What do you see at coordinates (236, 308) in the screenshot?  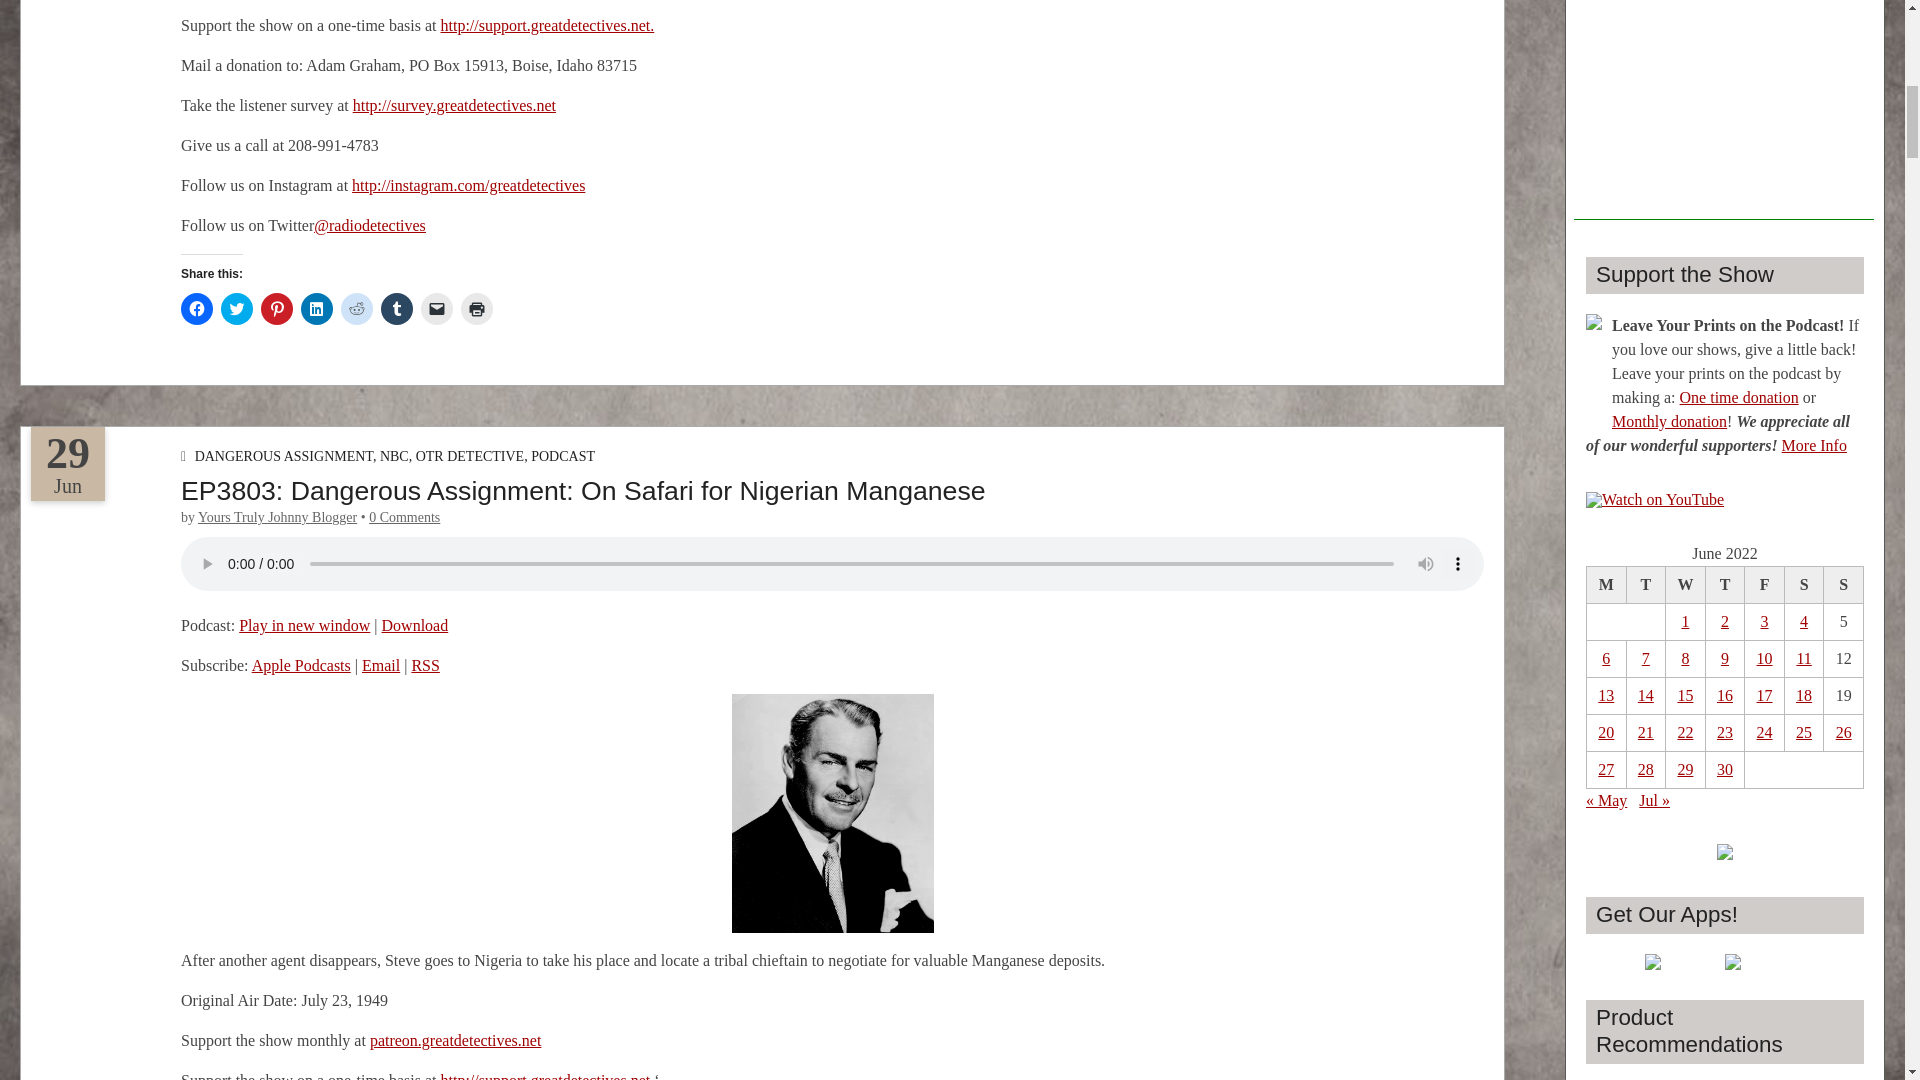 I see `Click to share on Twitter` at bounding box center [236, 308].